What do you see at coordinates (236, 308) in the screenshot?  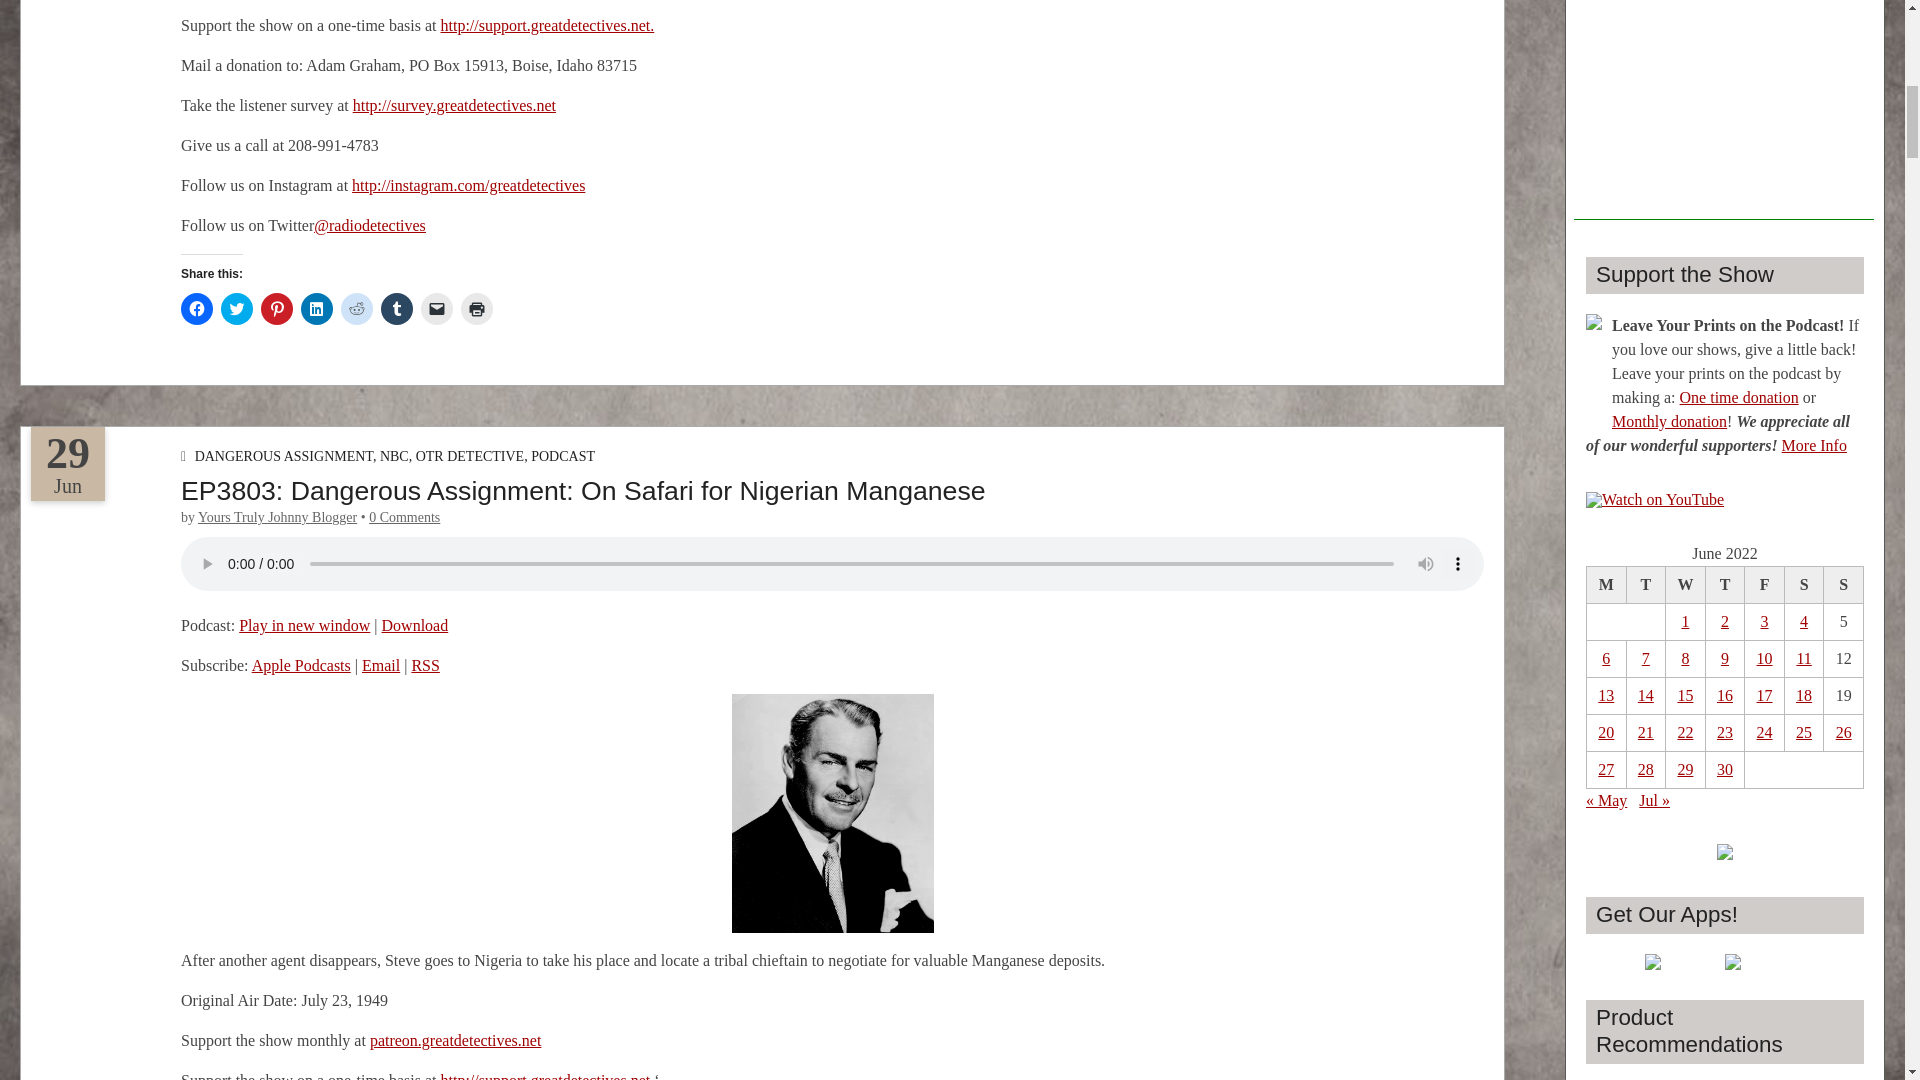 I see `Click to share on Twitter` at bounding box center [236, 308].